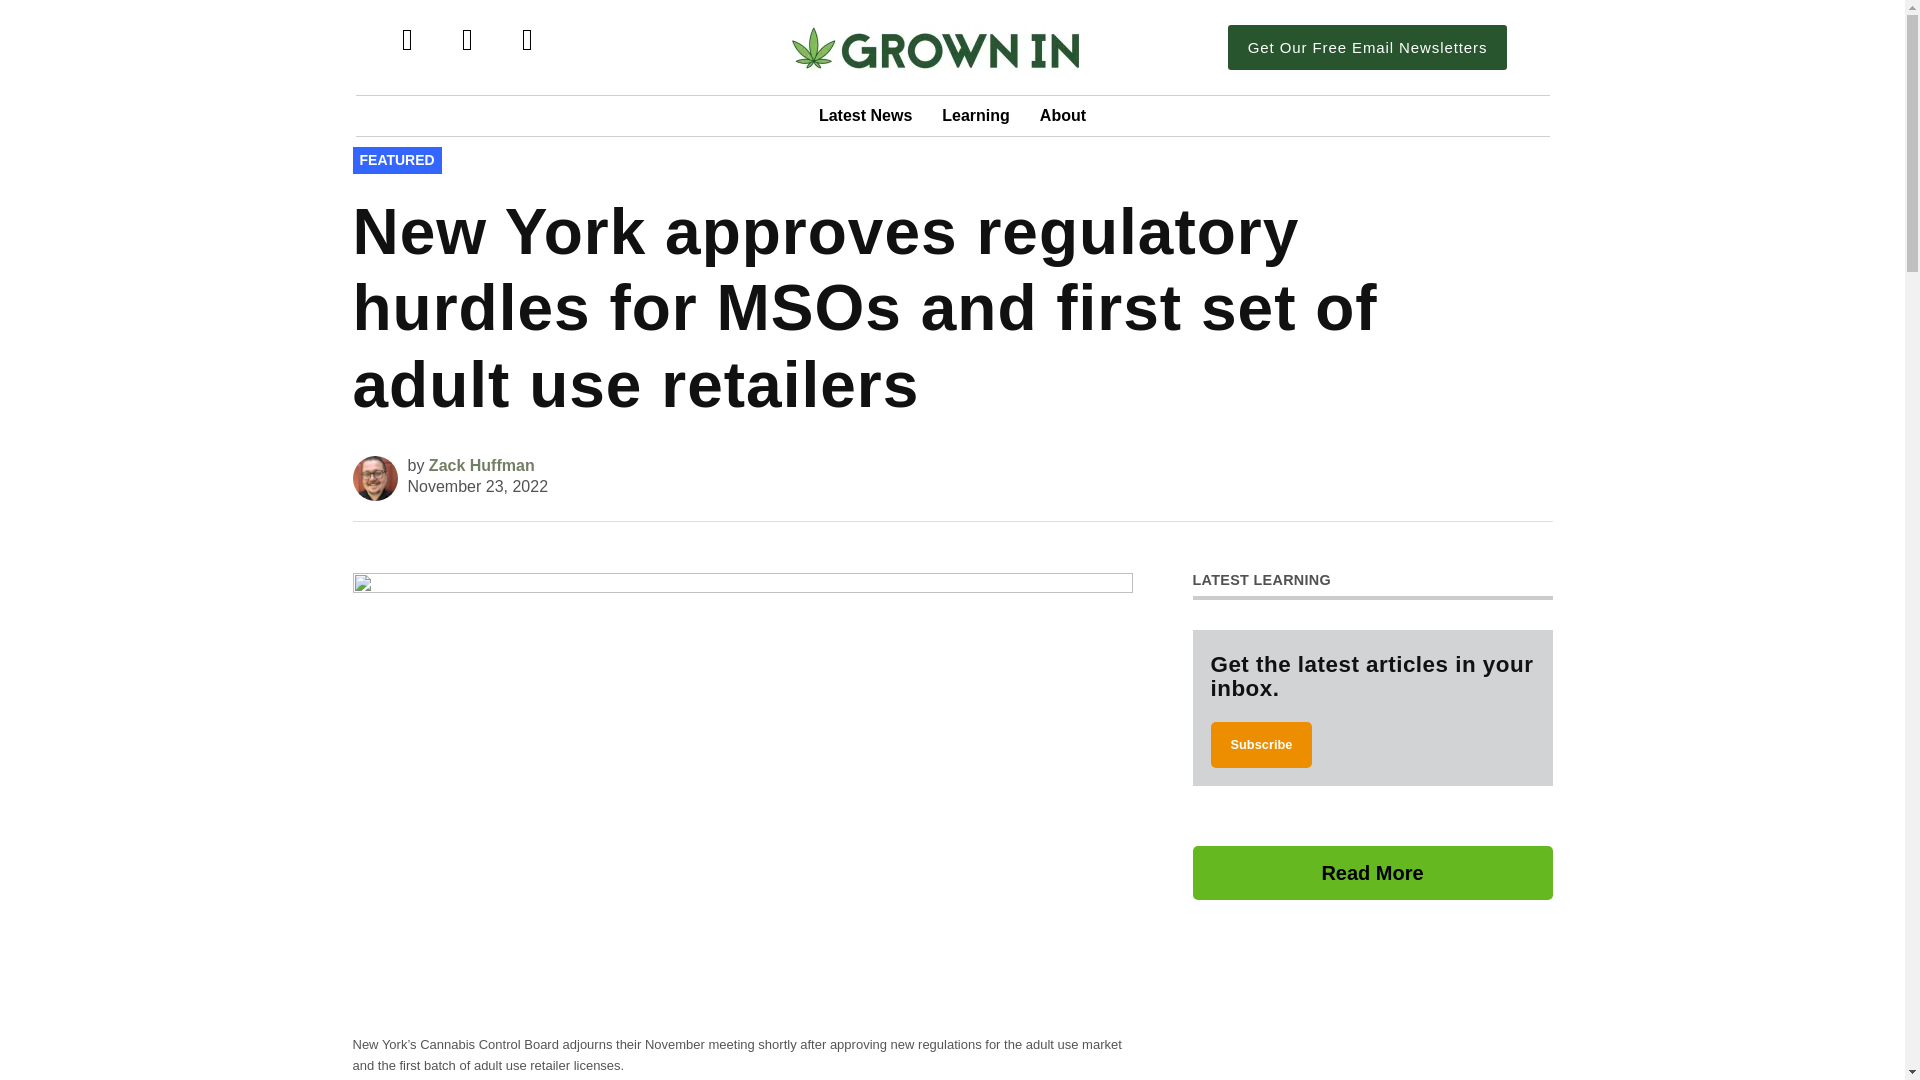 This screenshot has width=1920, height=1080. Describe the element at coordinates (1261, 580) in the screenshot. I see `LATEST LEARNING` at that location.